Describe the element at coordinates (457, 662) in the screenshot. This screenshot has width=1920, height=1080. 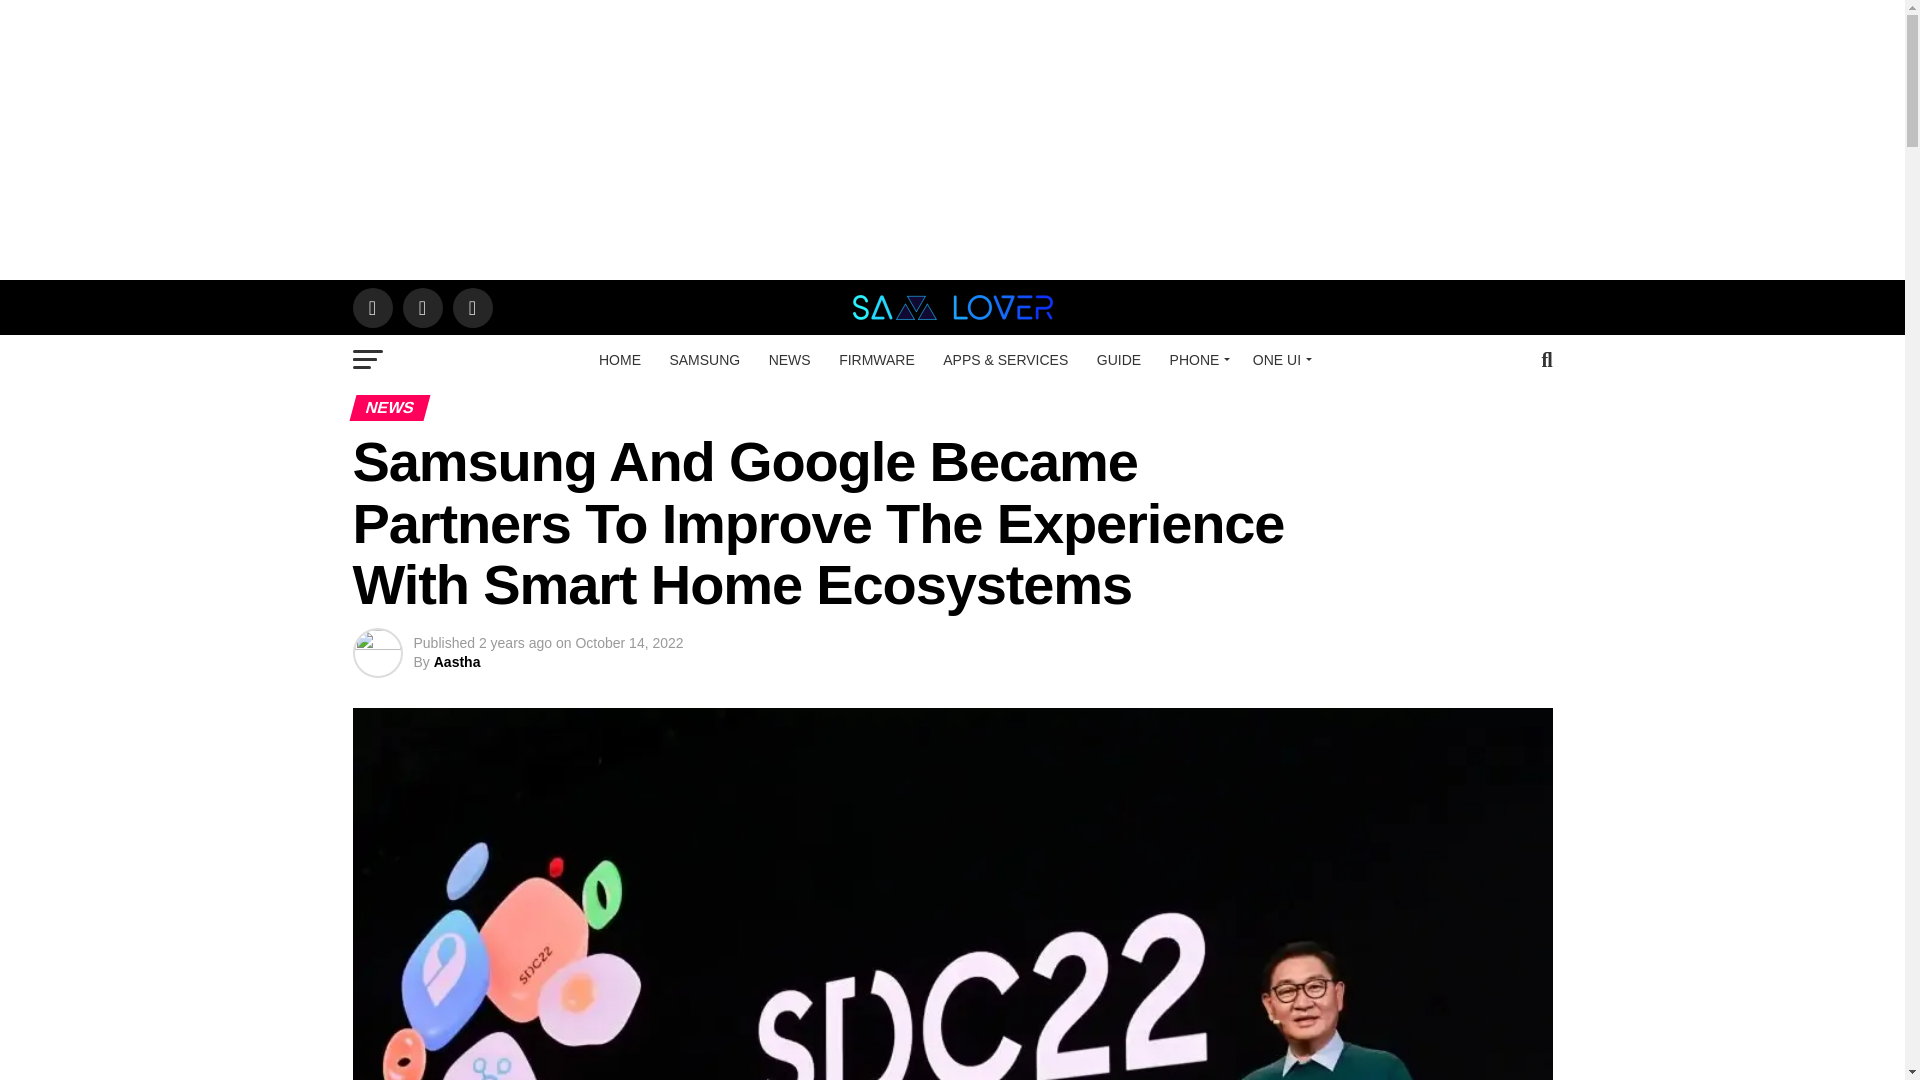
I see `Posts by Aastha` at that location.